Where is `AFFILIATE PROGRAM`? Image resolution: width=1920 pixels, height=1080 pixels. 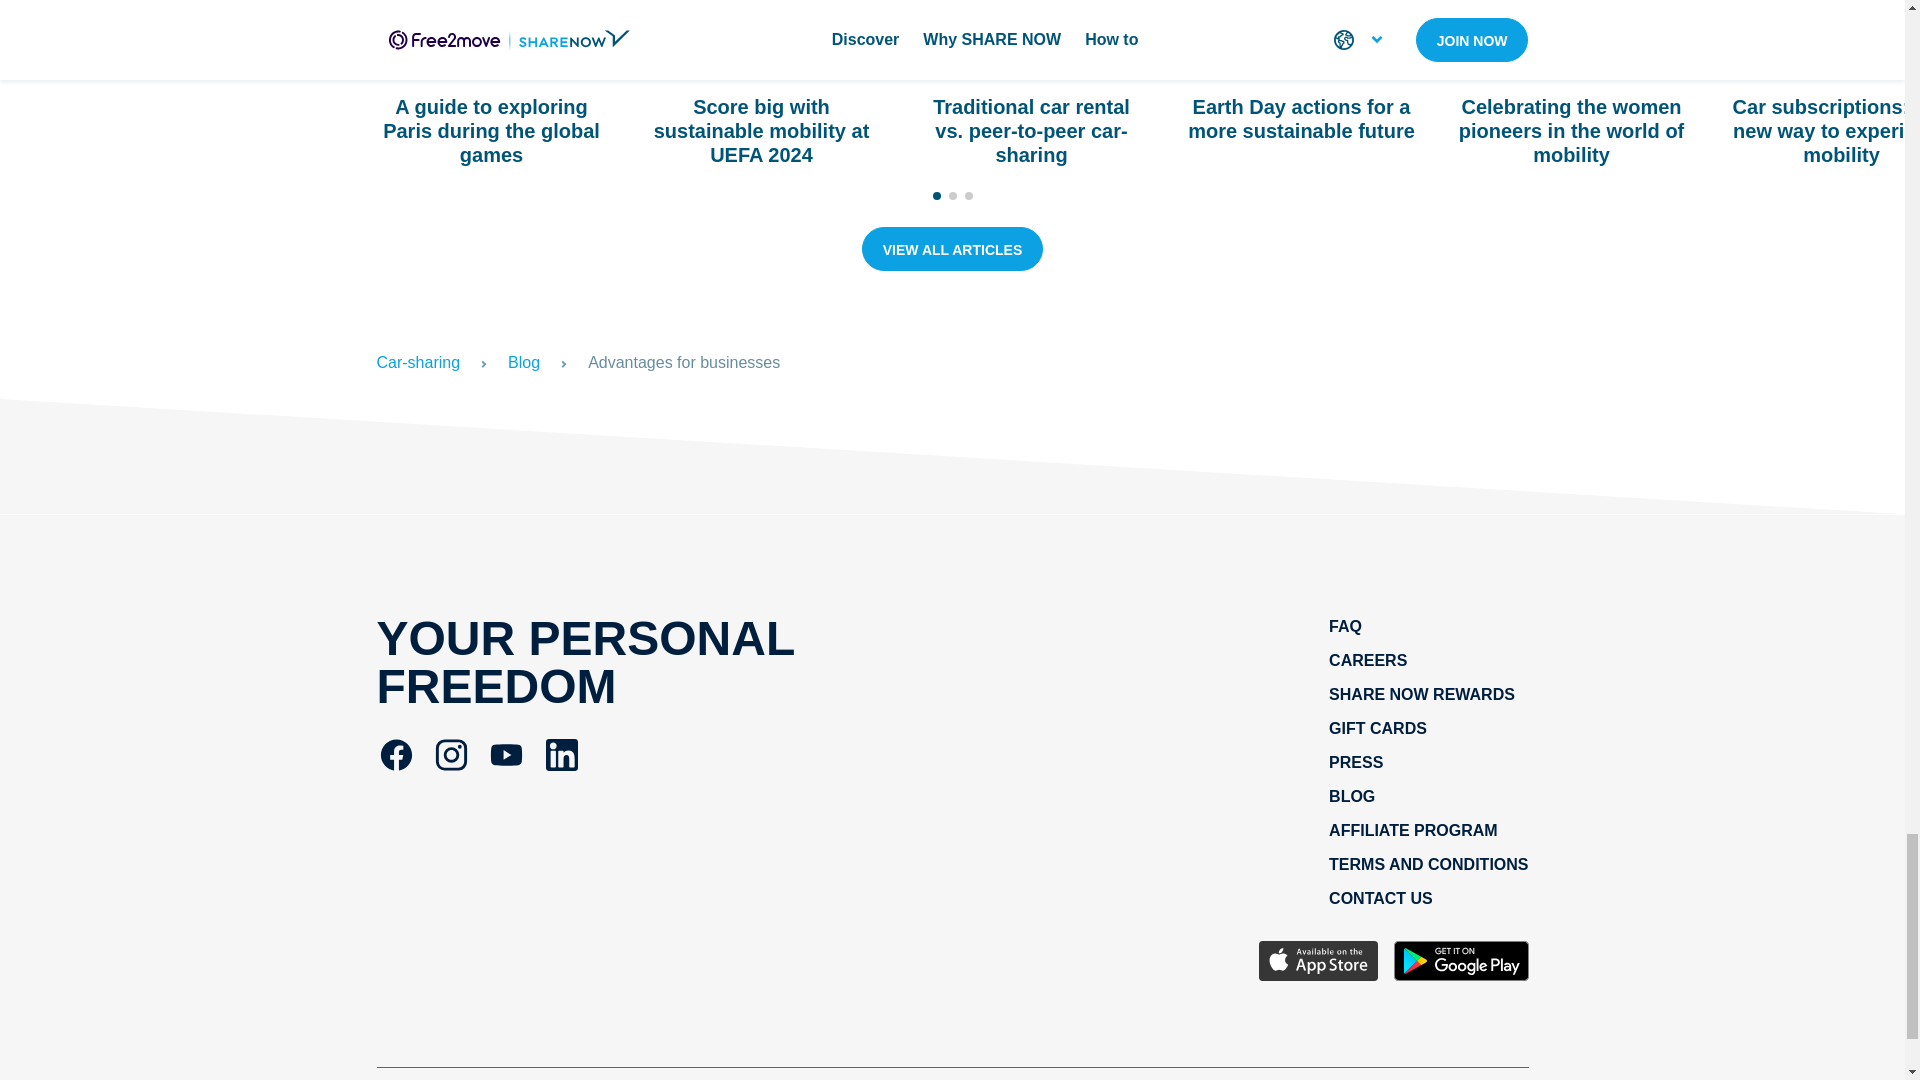 AFFILIATE PROGRAM is located at coordinates (1412, 830).